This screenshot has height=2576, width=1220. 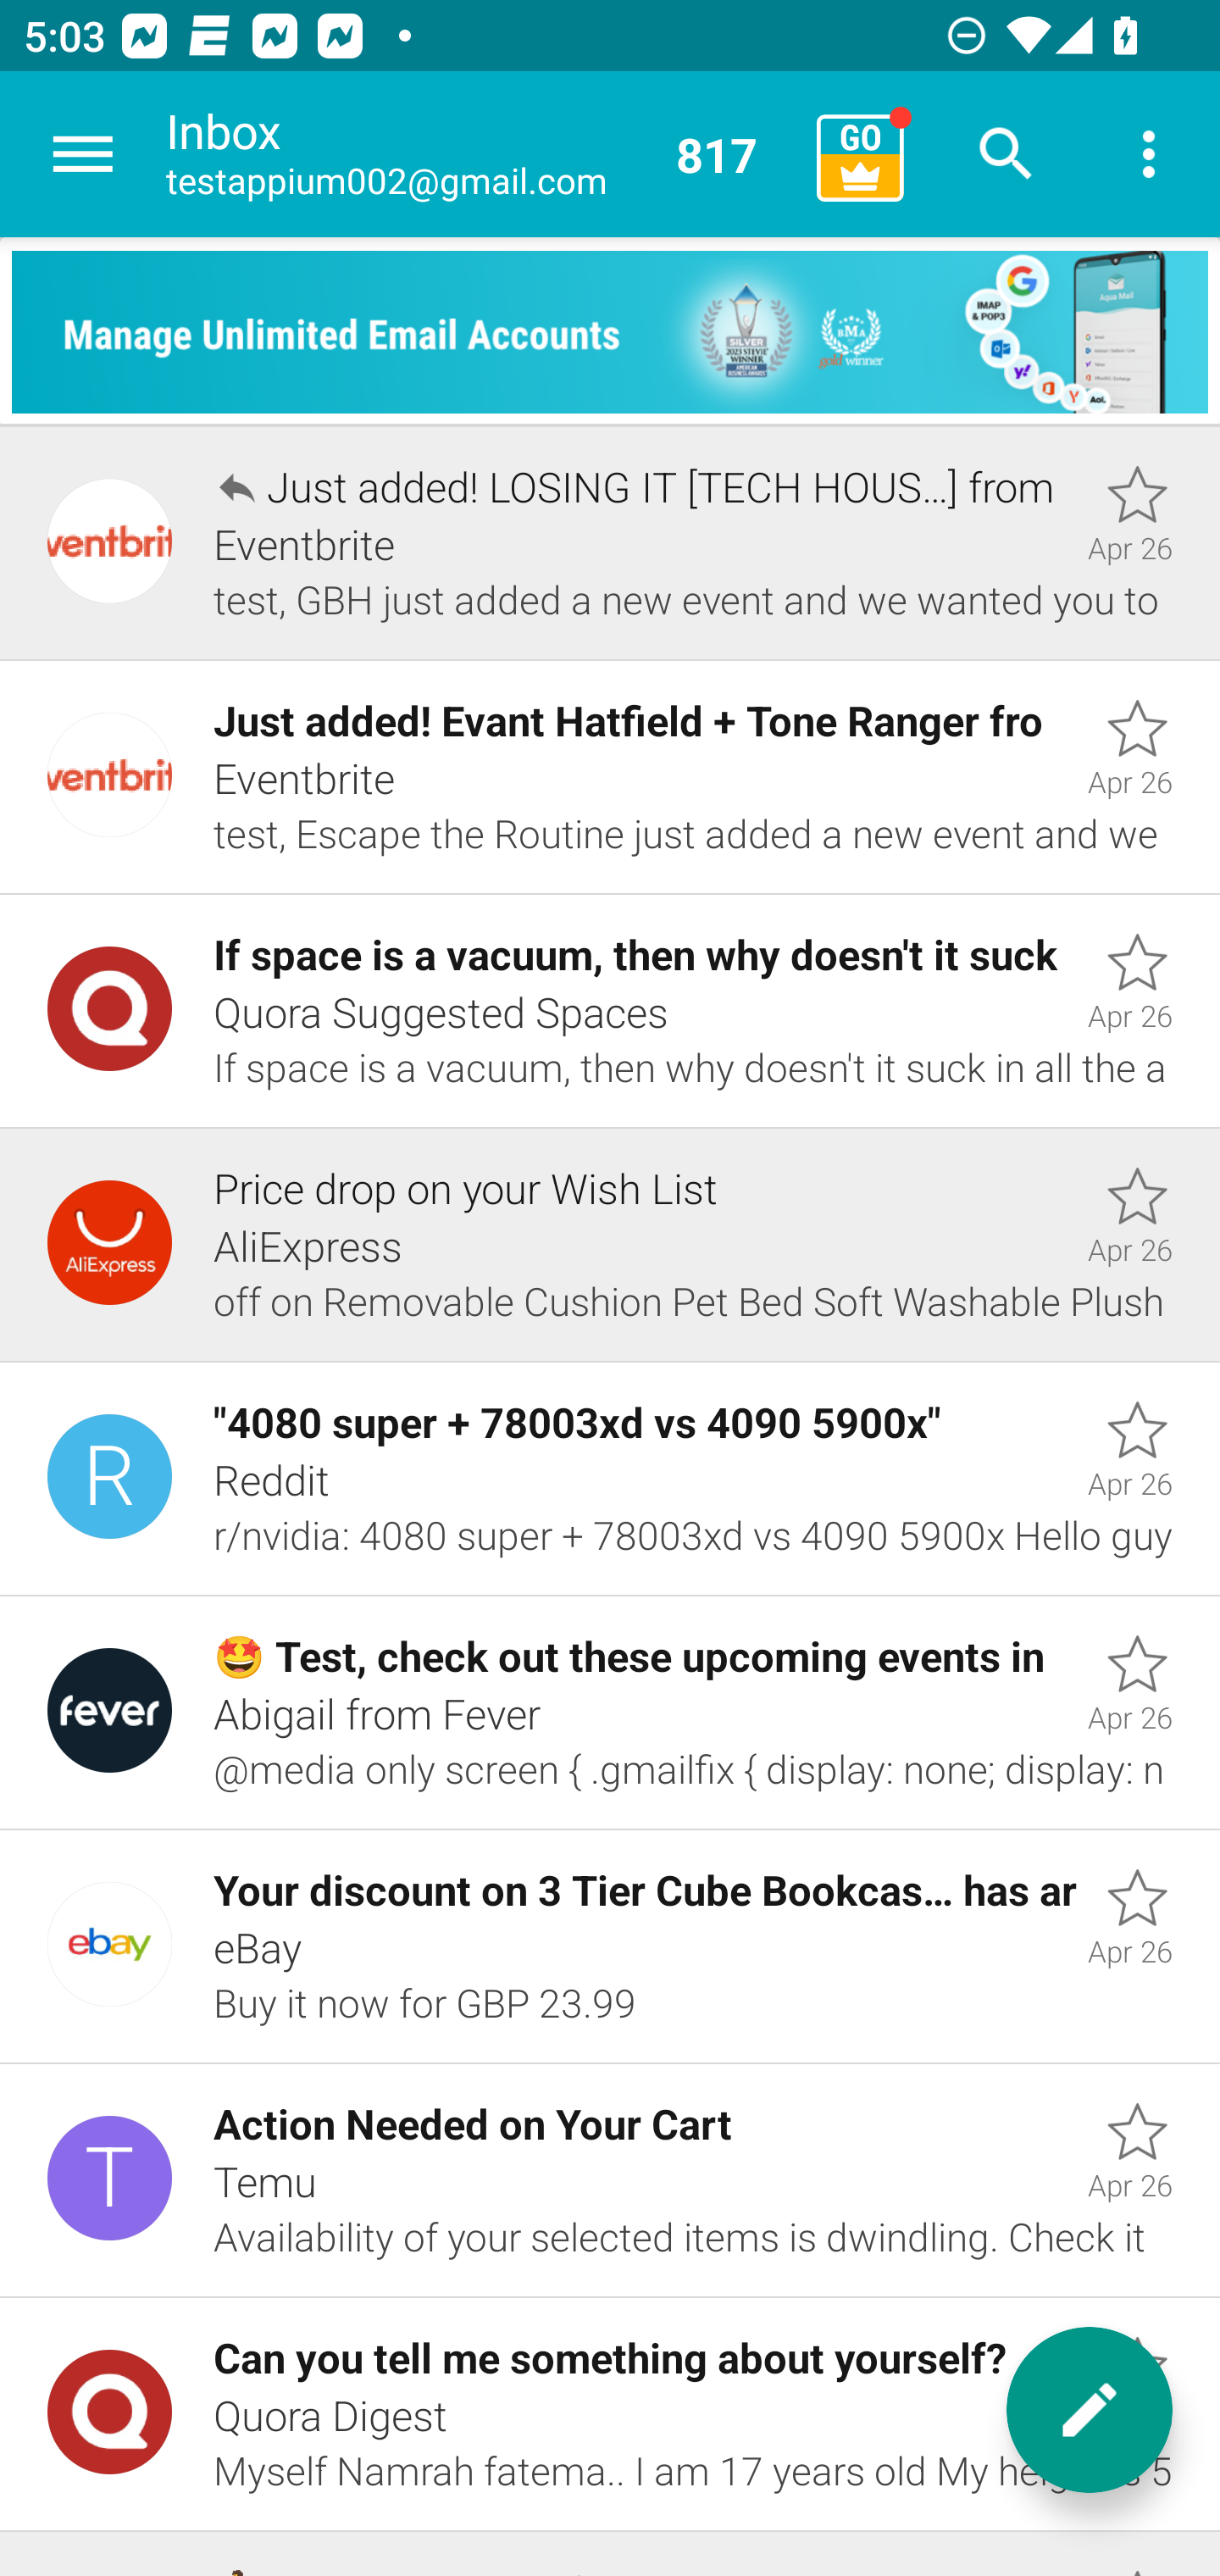 What do you see at coordinates (1090, 2410) in the screenshot?
I see `New message` at bounding box center [1090, 2410].